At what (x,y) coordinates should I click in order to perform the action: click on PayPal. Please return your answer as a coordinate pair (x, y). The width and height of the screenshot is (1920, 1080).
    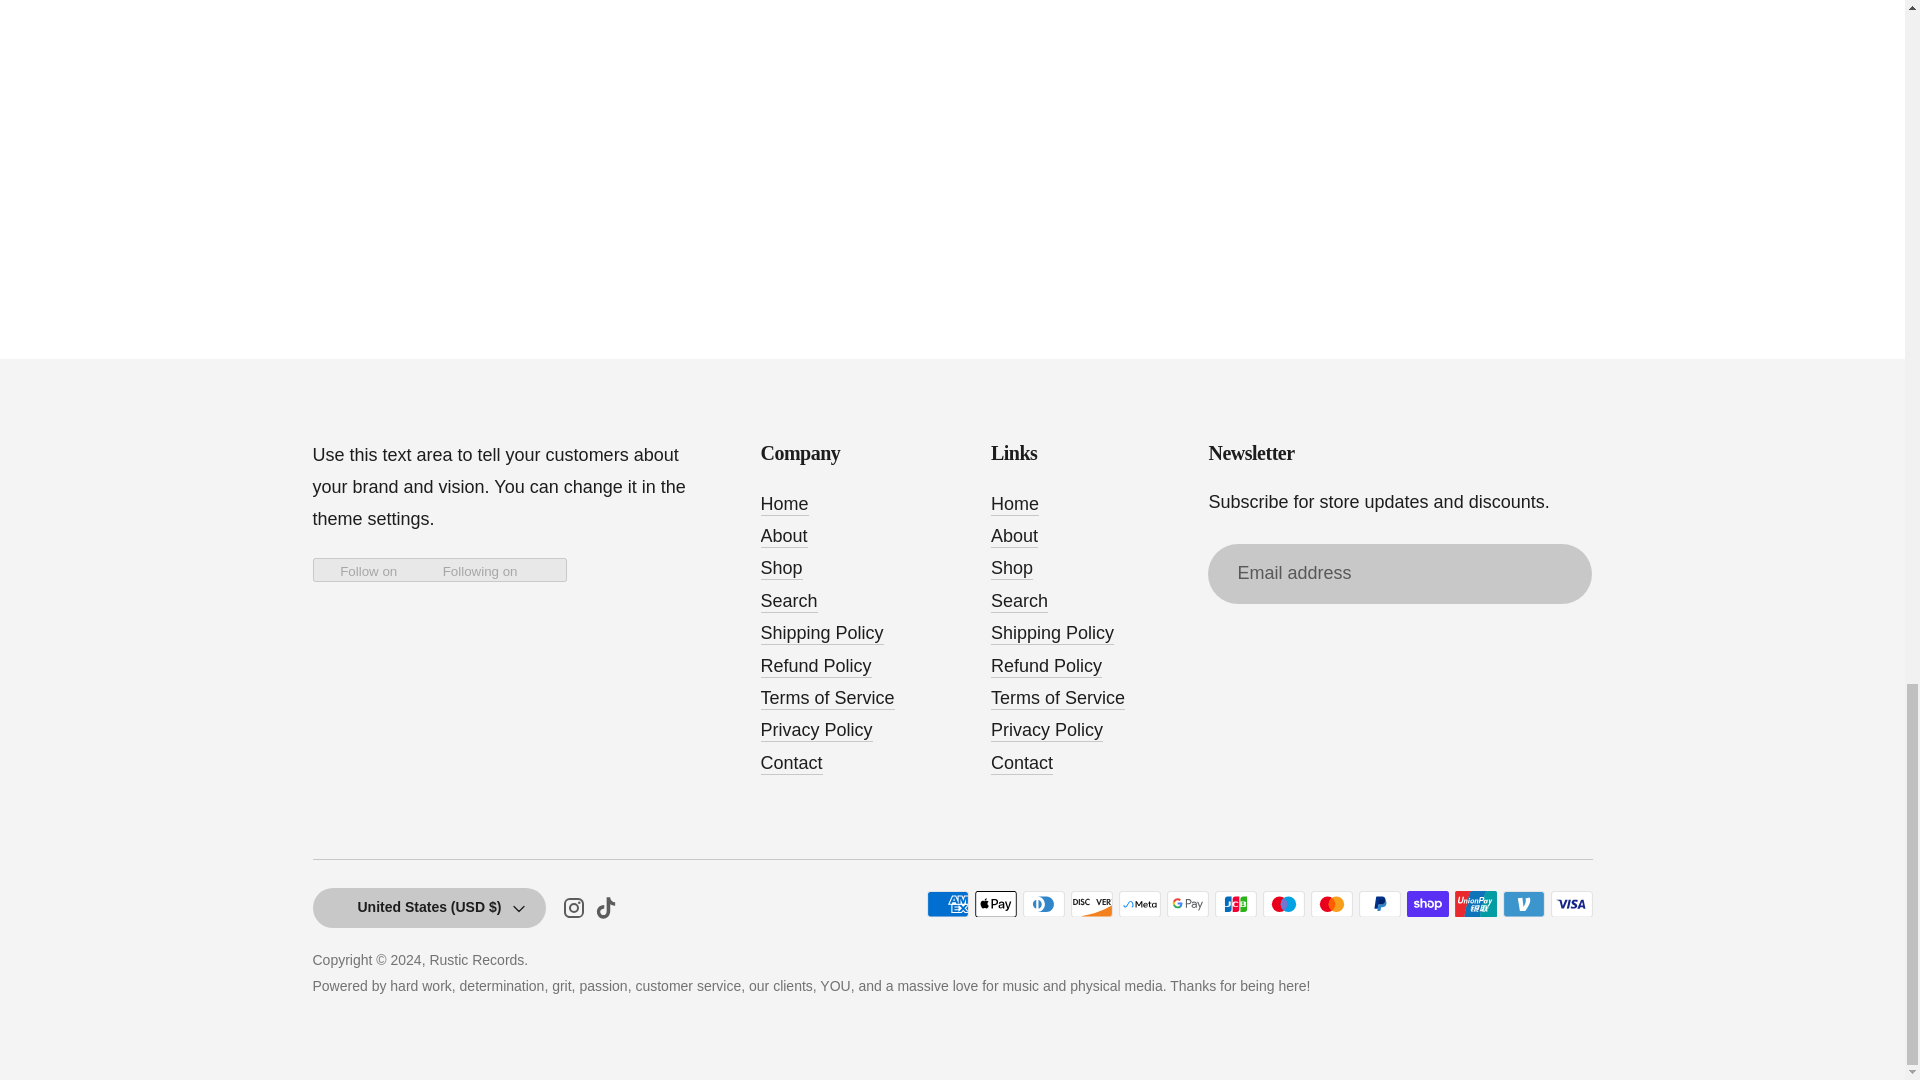
    Looking at the image, I should click on (1378, 904).